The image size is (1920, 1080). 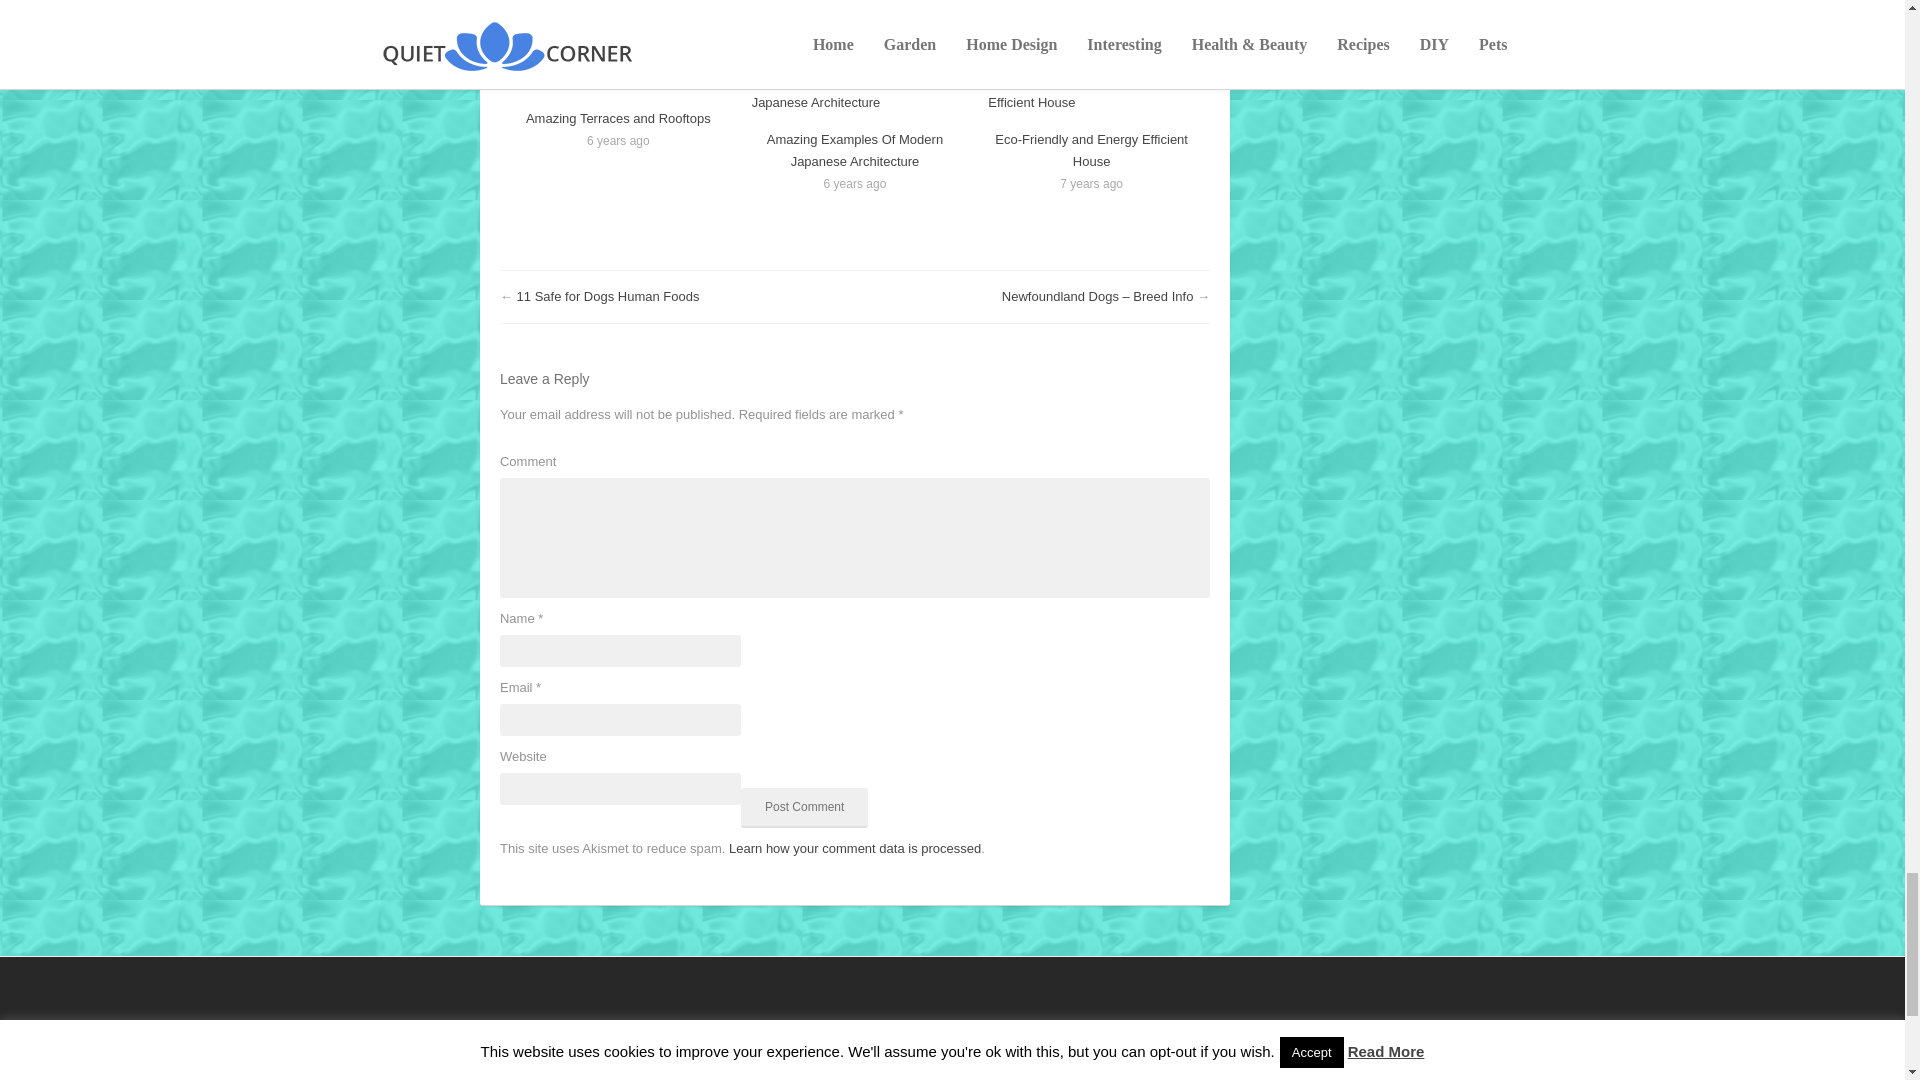 What do you see at coordinates (559, 4) in the screenshot?
I see `Twitter` at bounding box center [559, 4].